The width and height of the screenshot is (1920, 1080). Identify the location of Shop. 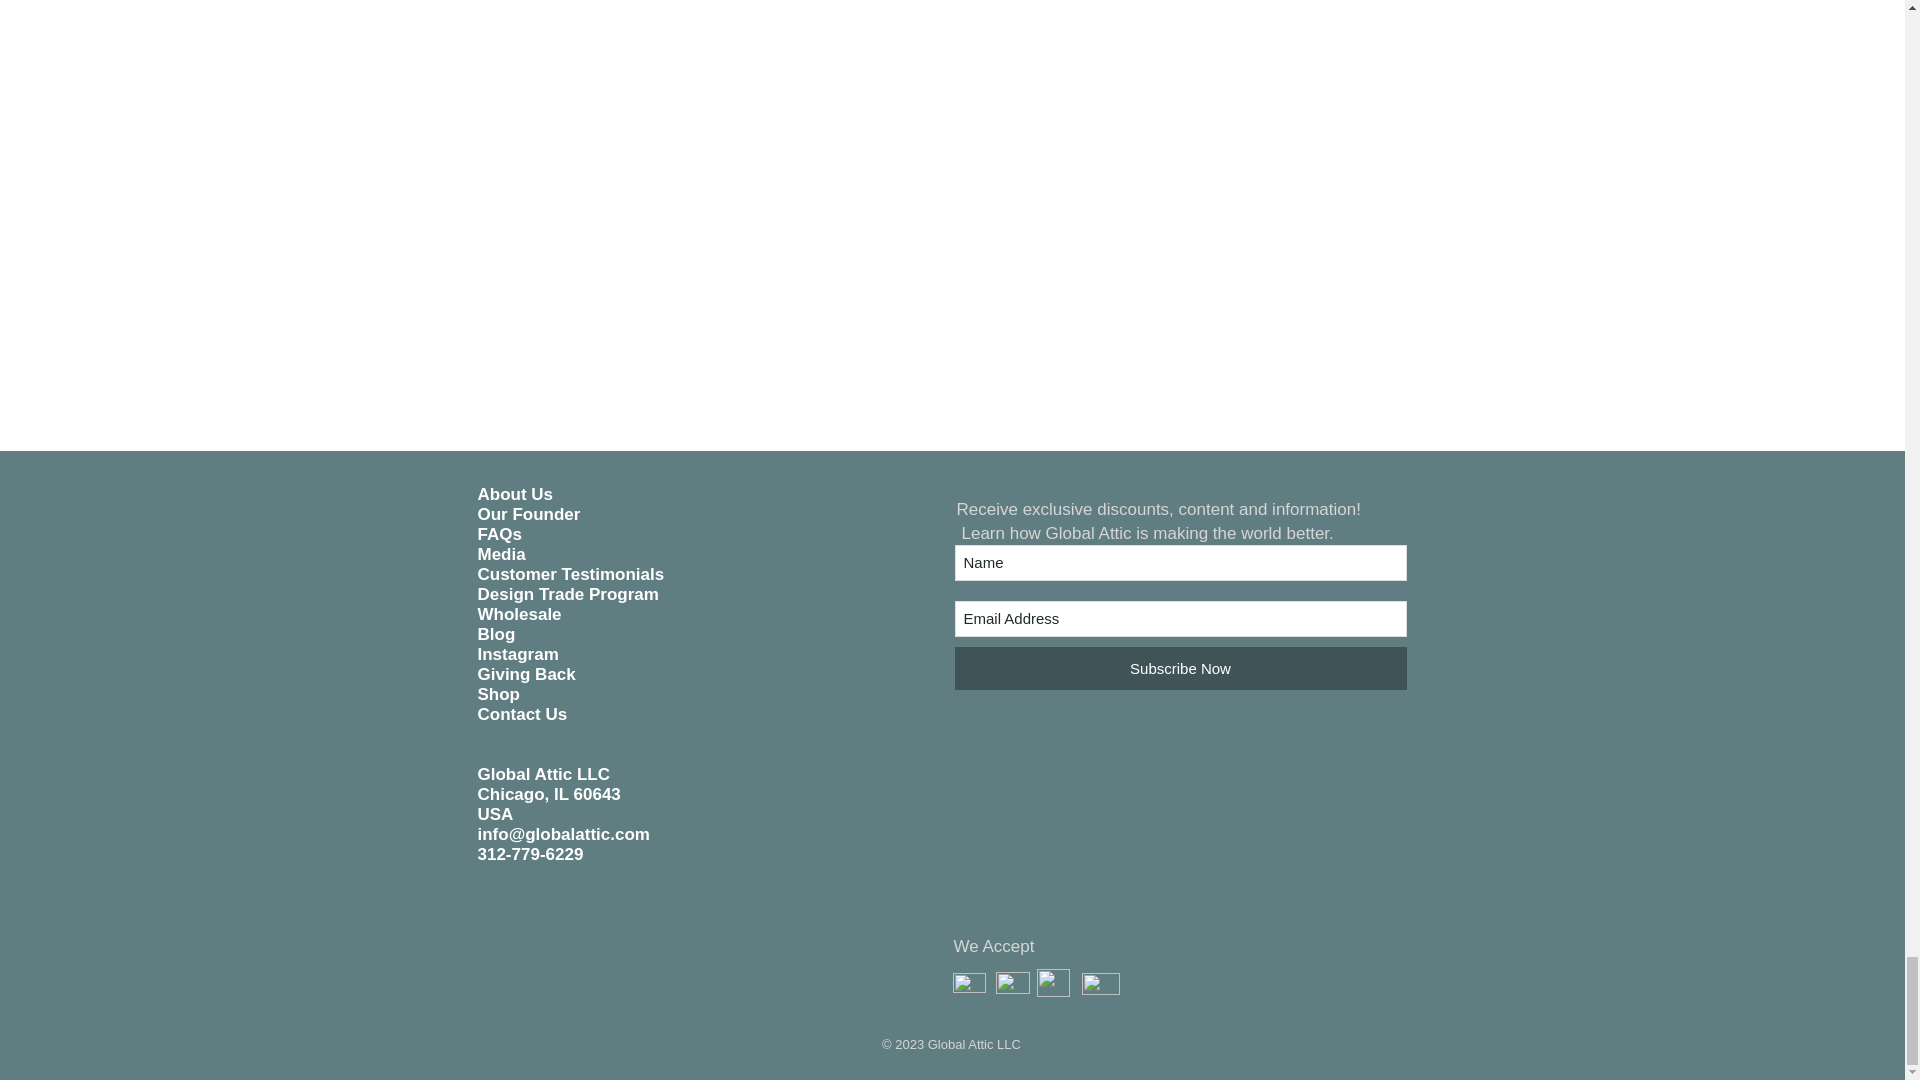
(499, 694).